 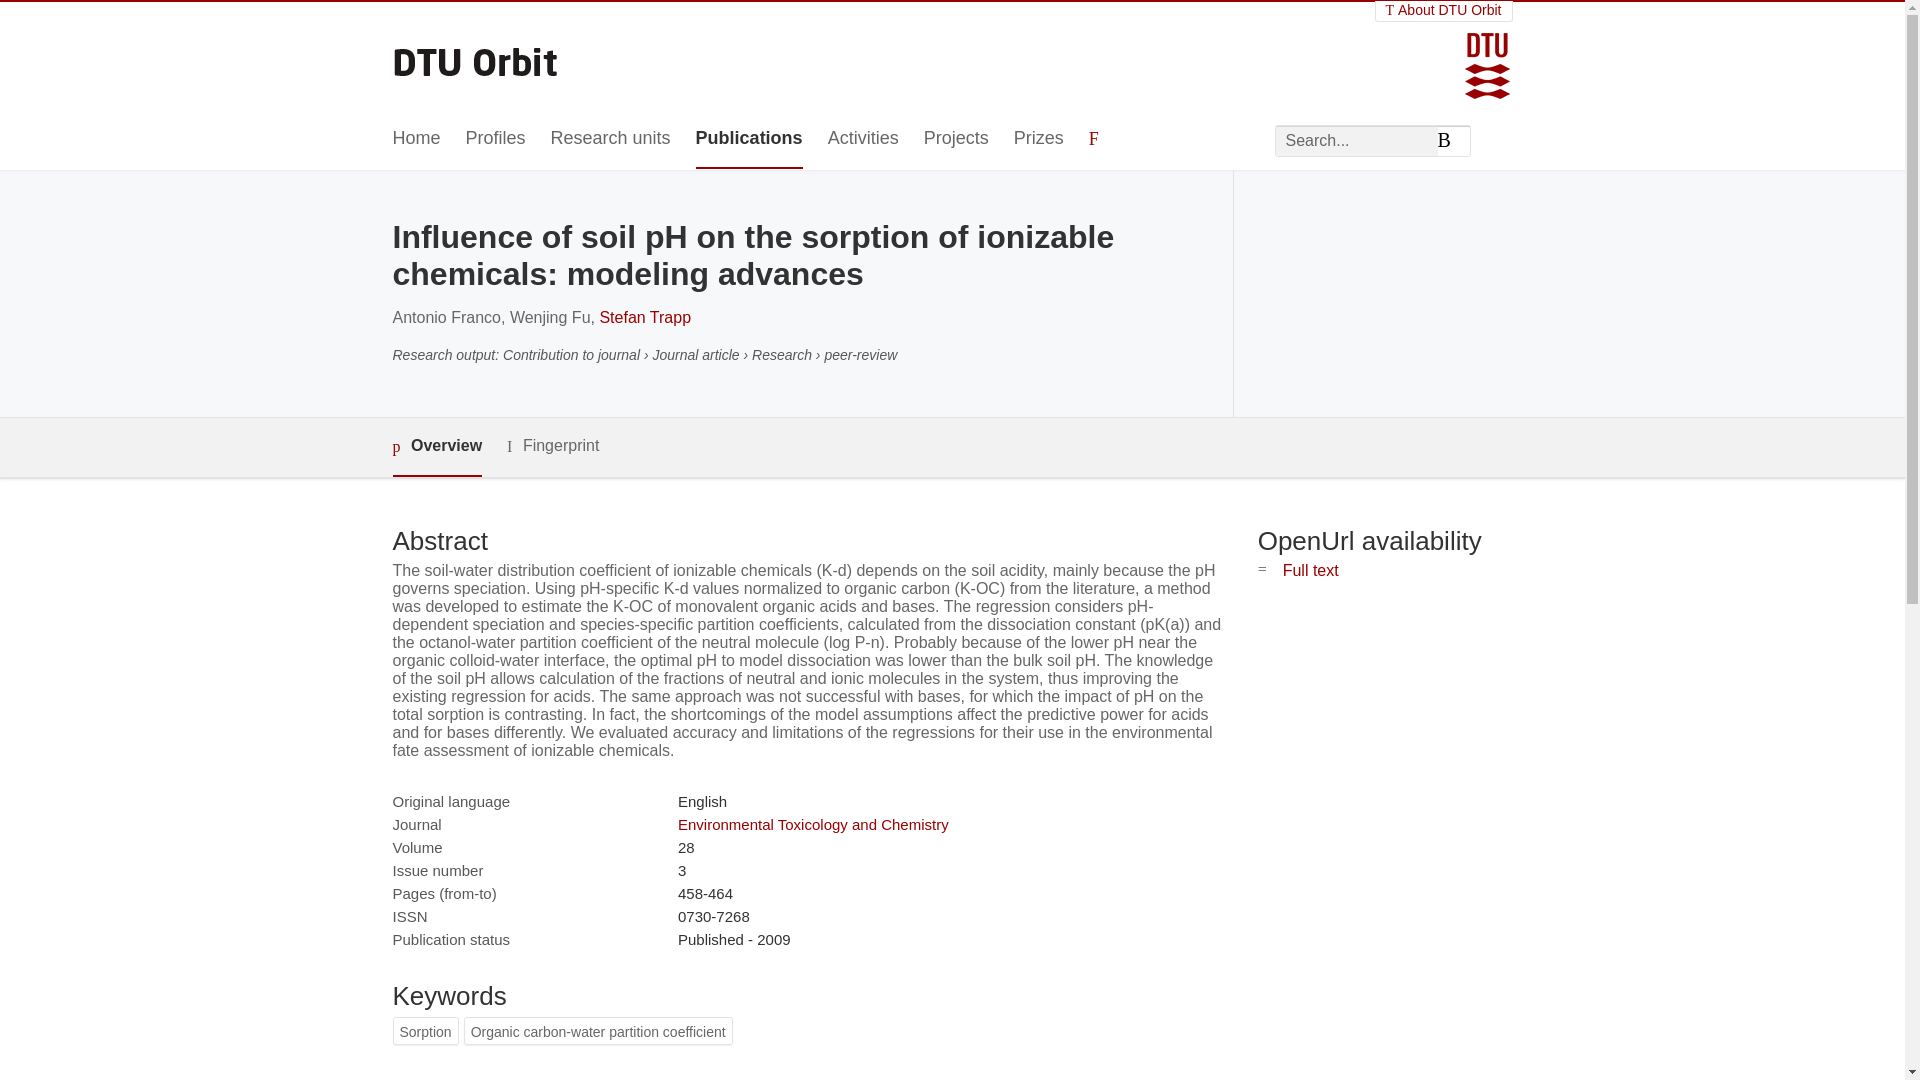 I want to click on Research units, so click(x=610, y=139).